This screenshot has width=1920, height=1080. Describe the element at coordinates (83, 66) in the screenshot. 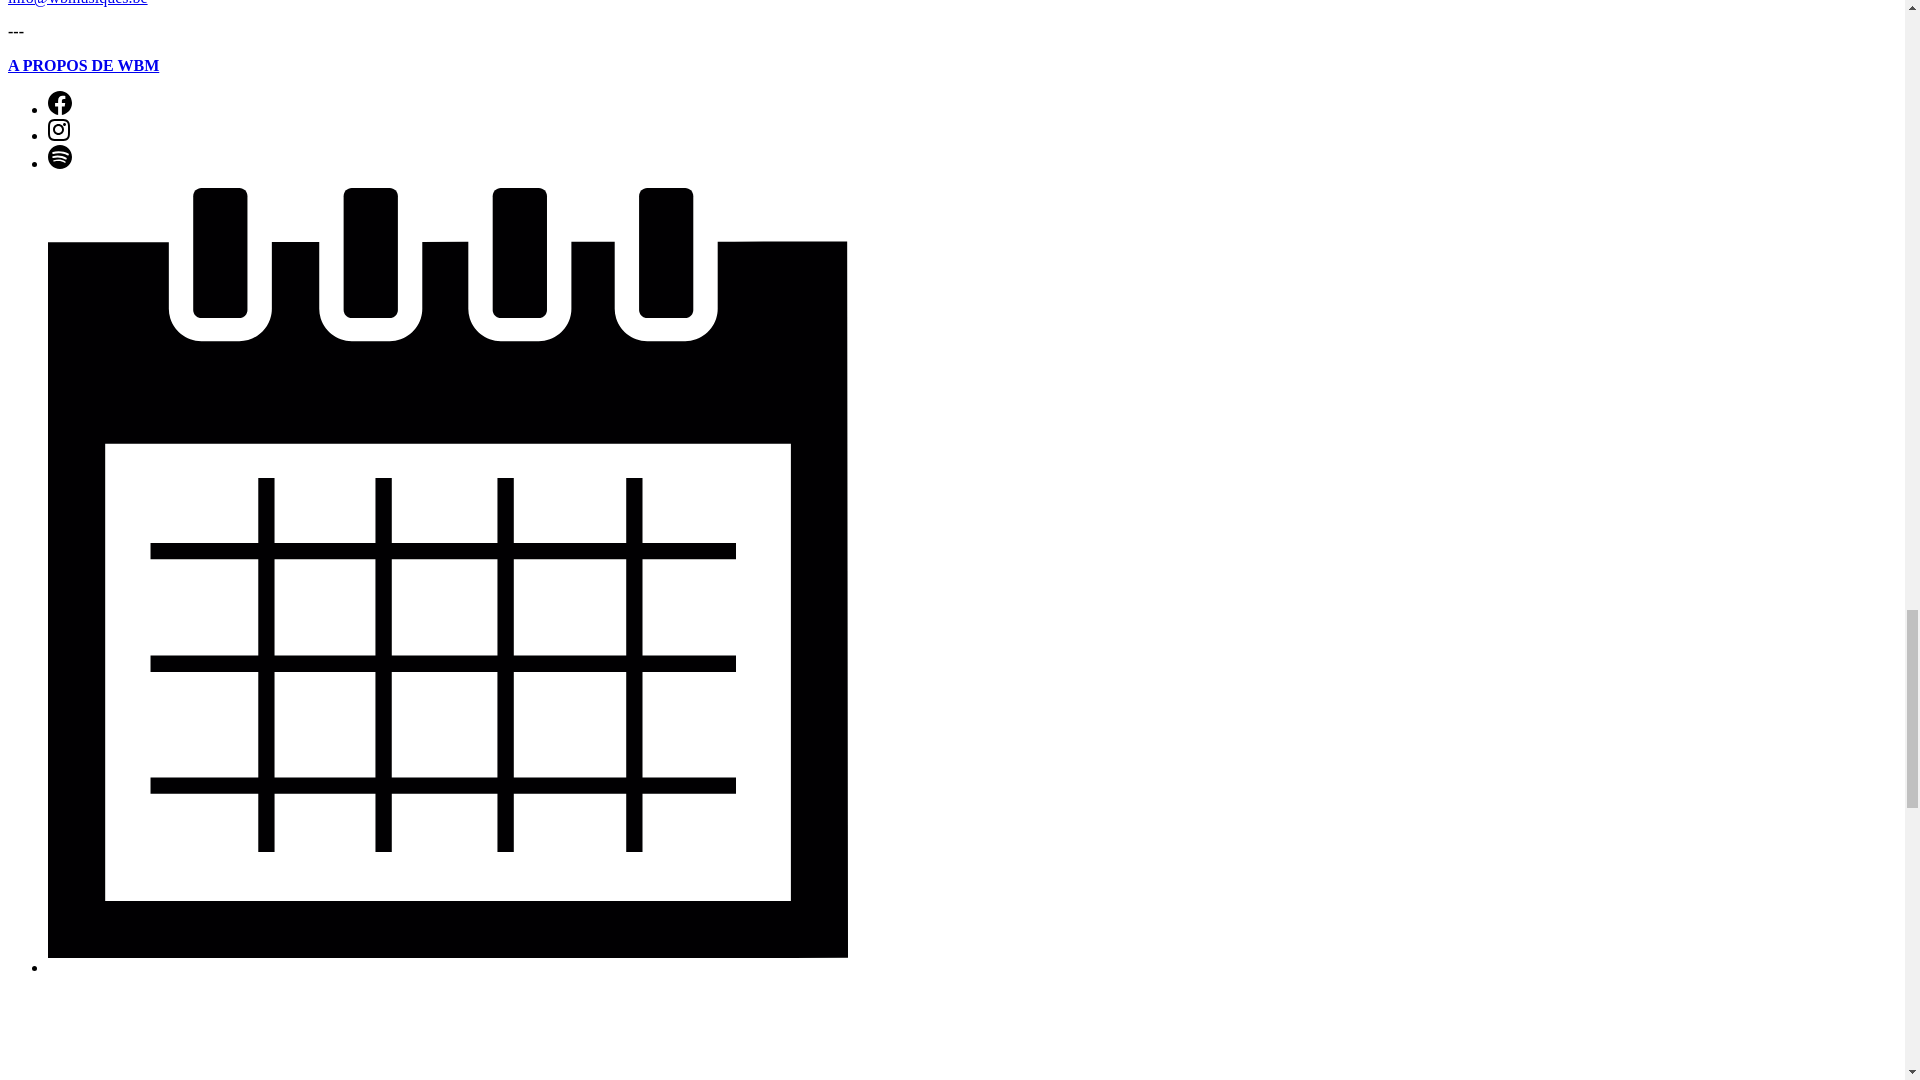

I see `A PROPOS DE WBM` at that location.